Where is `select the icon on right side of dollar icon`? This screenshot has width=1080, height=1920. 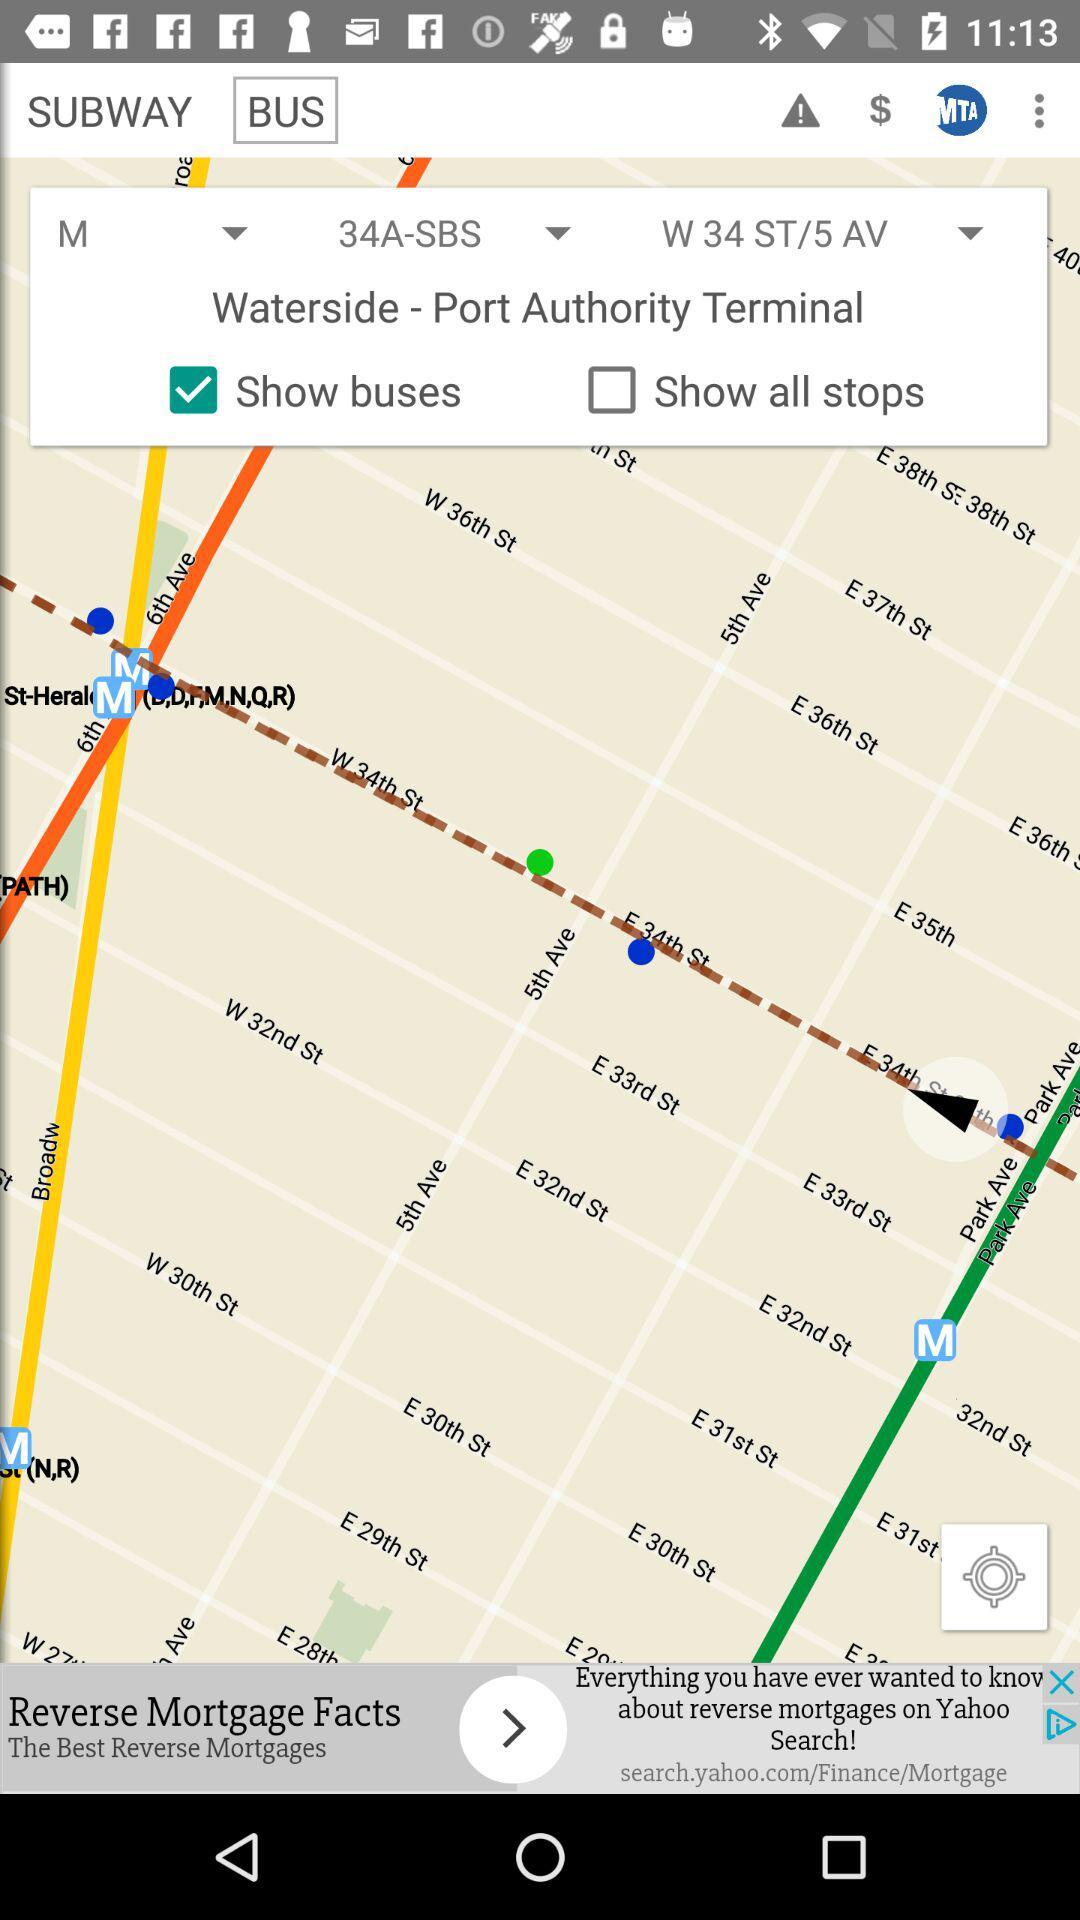
select the icon on right side of dollar icon is located at coordinates (961, 110).